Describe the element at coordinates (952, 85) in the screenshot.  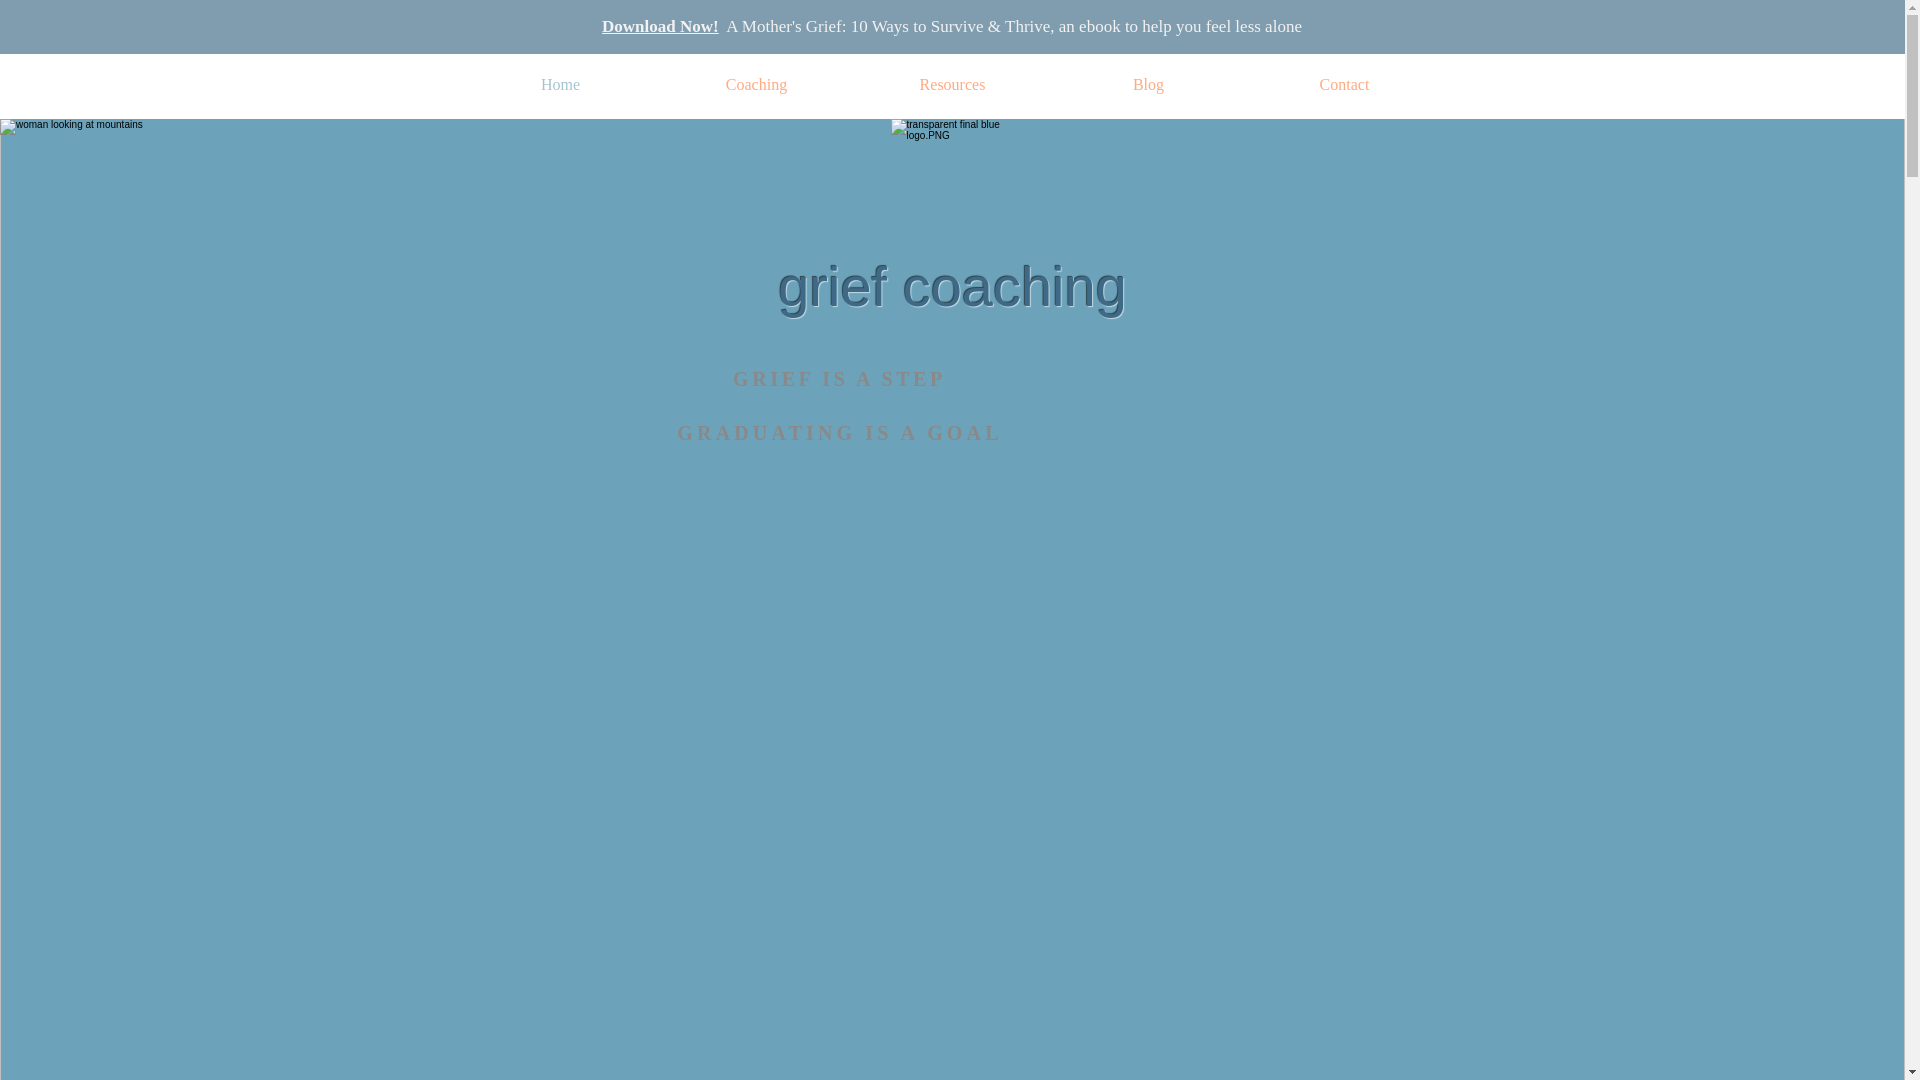
I see `Resources` at that location.